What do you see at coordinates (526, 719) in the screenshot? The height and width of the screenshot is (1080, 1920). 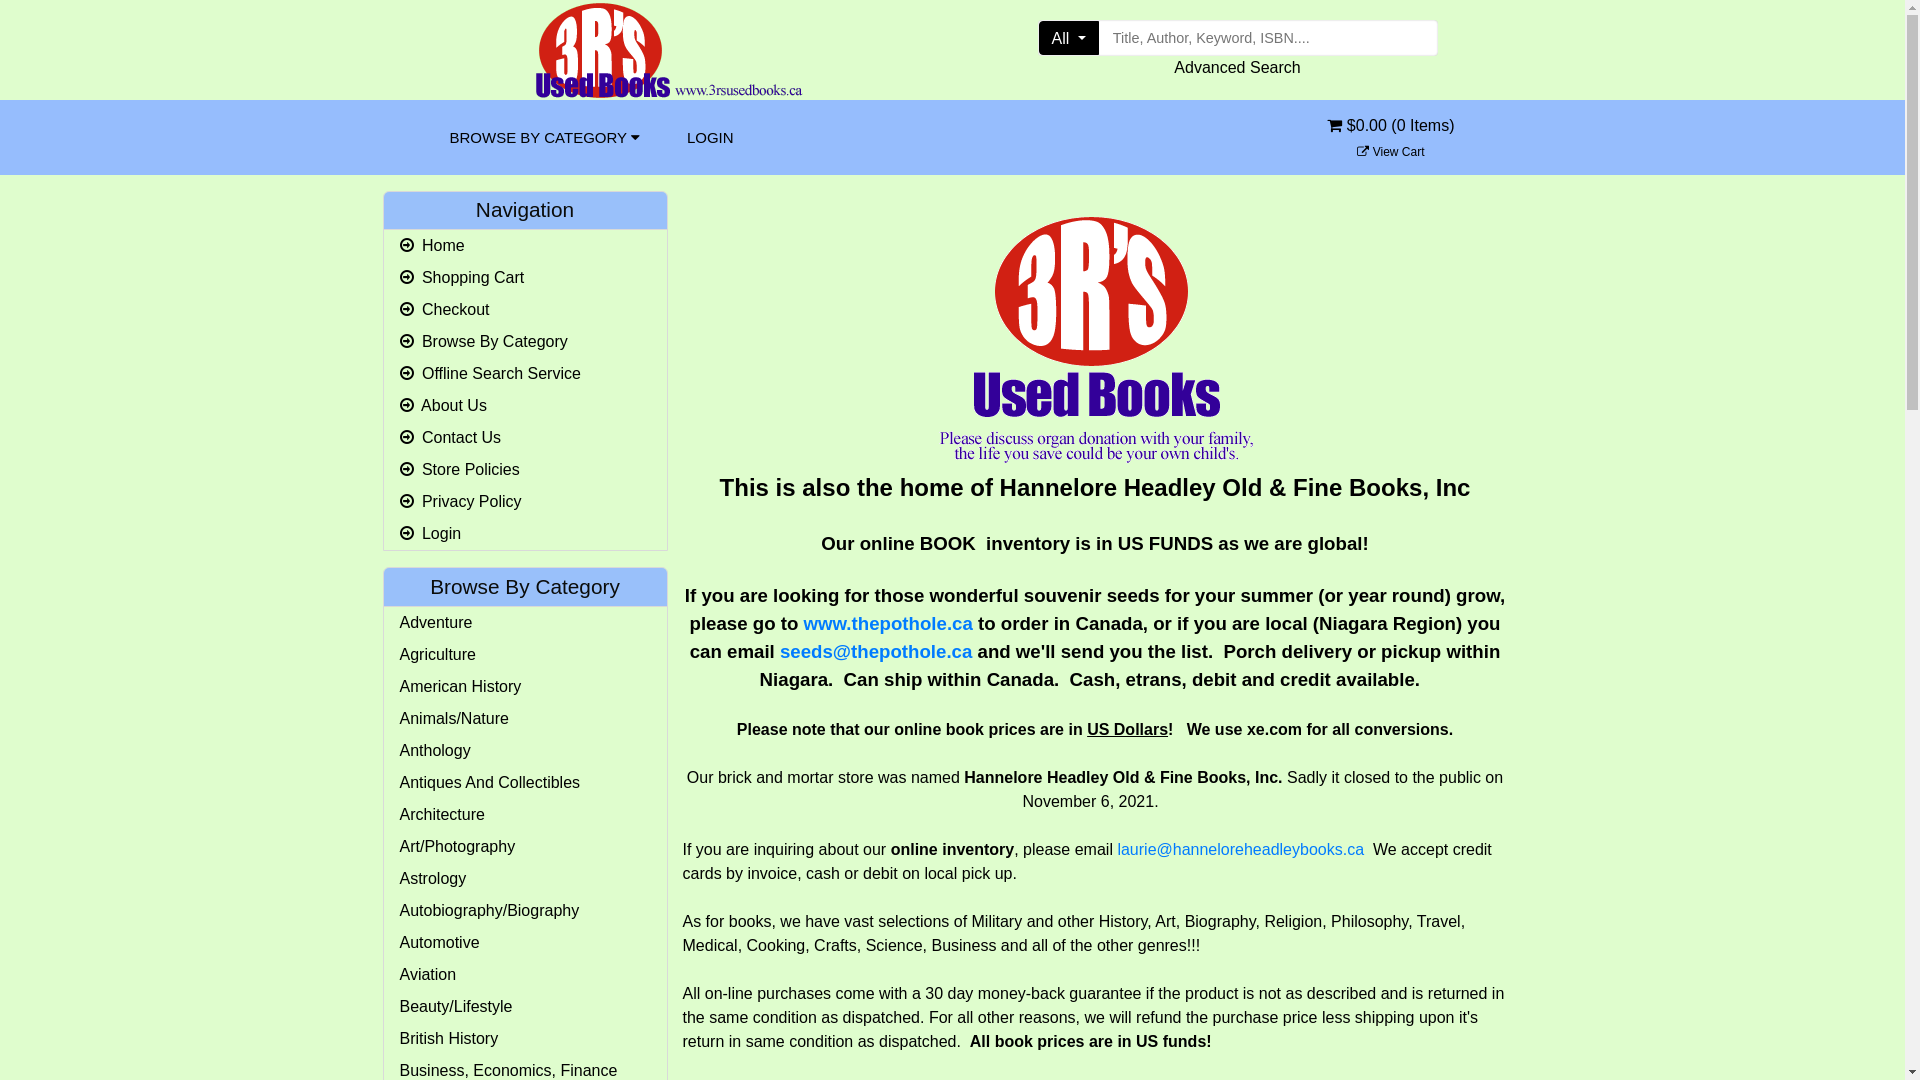 I see `Animals/Nature` at bounding box center [526, 719].